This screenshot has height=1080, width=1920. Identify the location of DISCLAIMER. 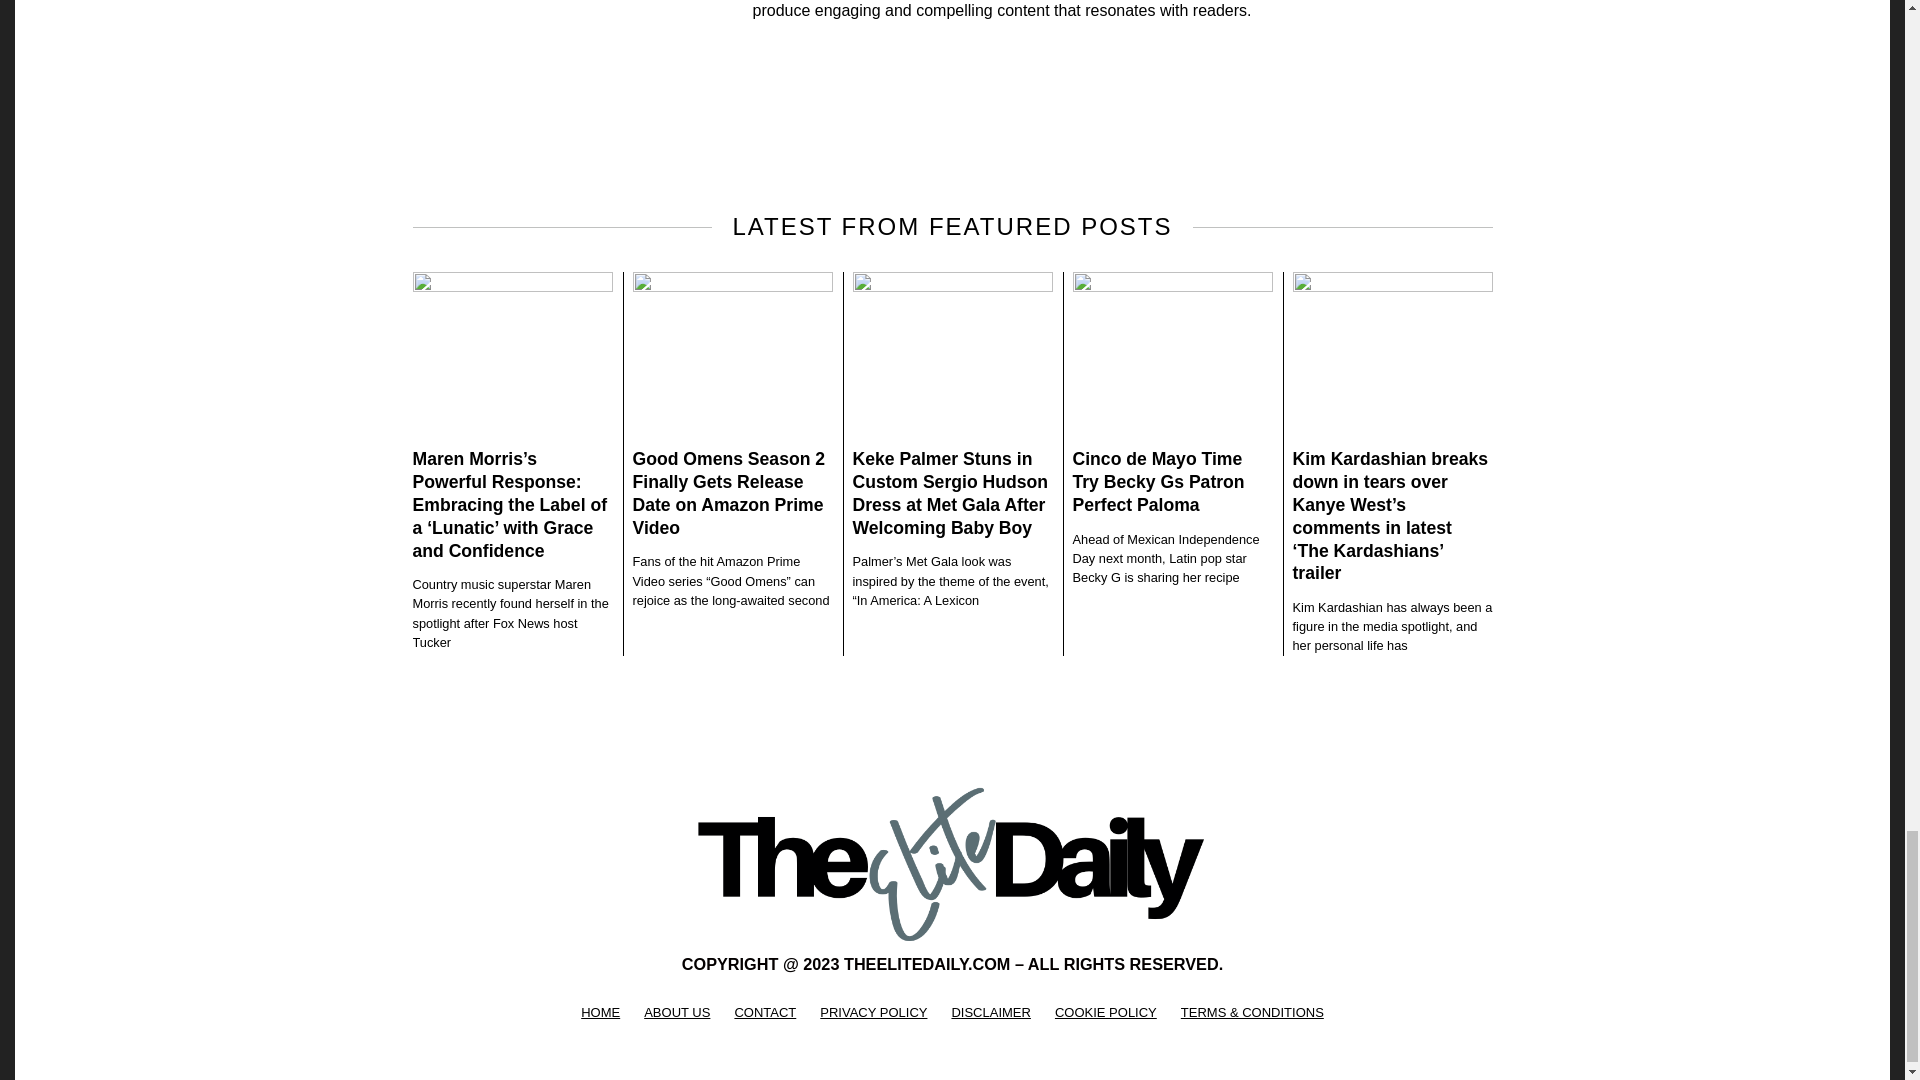
(990, 1012).